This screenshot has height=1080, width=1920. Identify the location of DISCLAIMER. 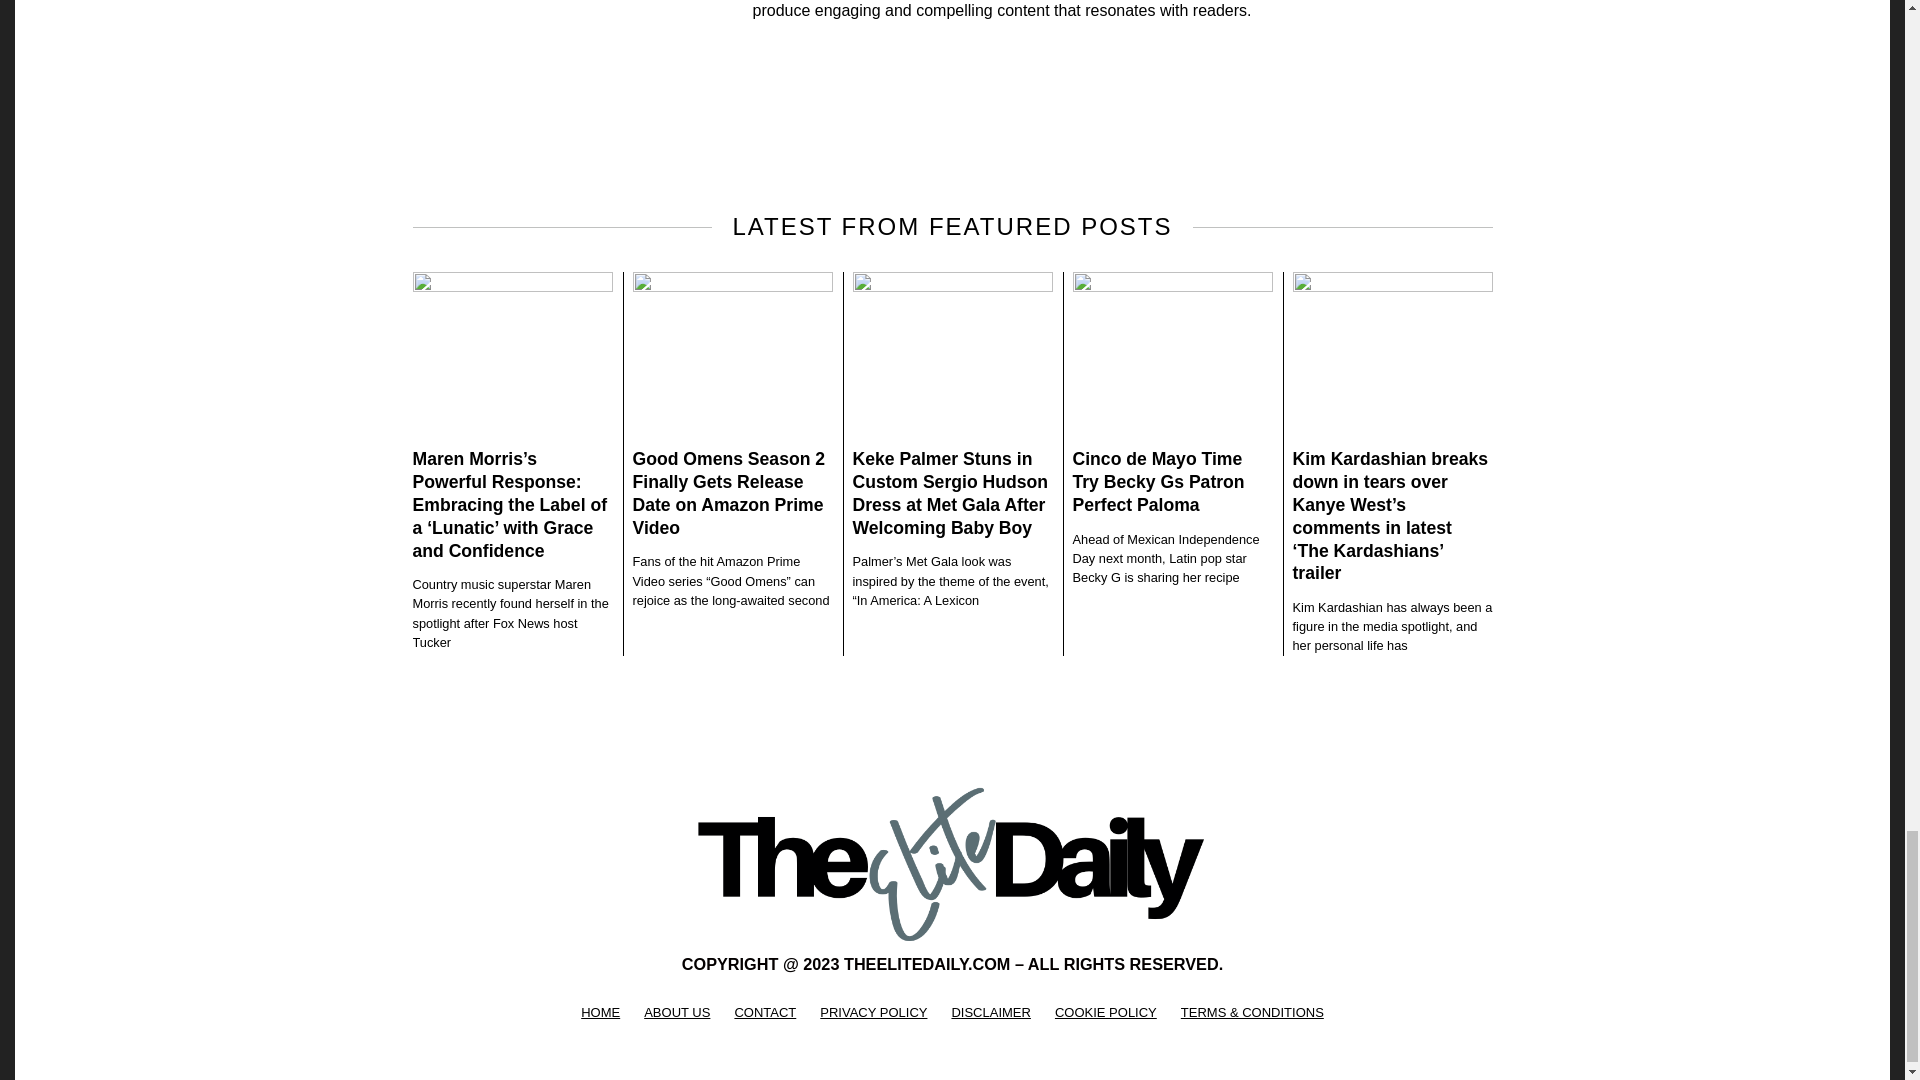
(990, 1012).